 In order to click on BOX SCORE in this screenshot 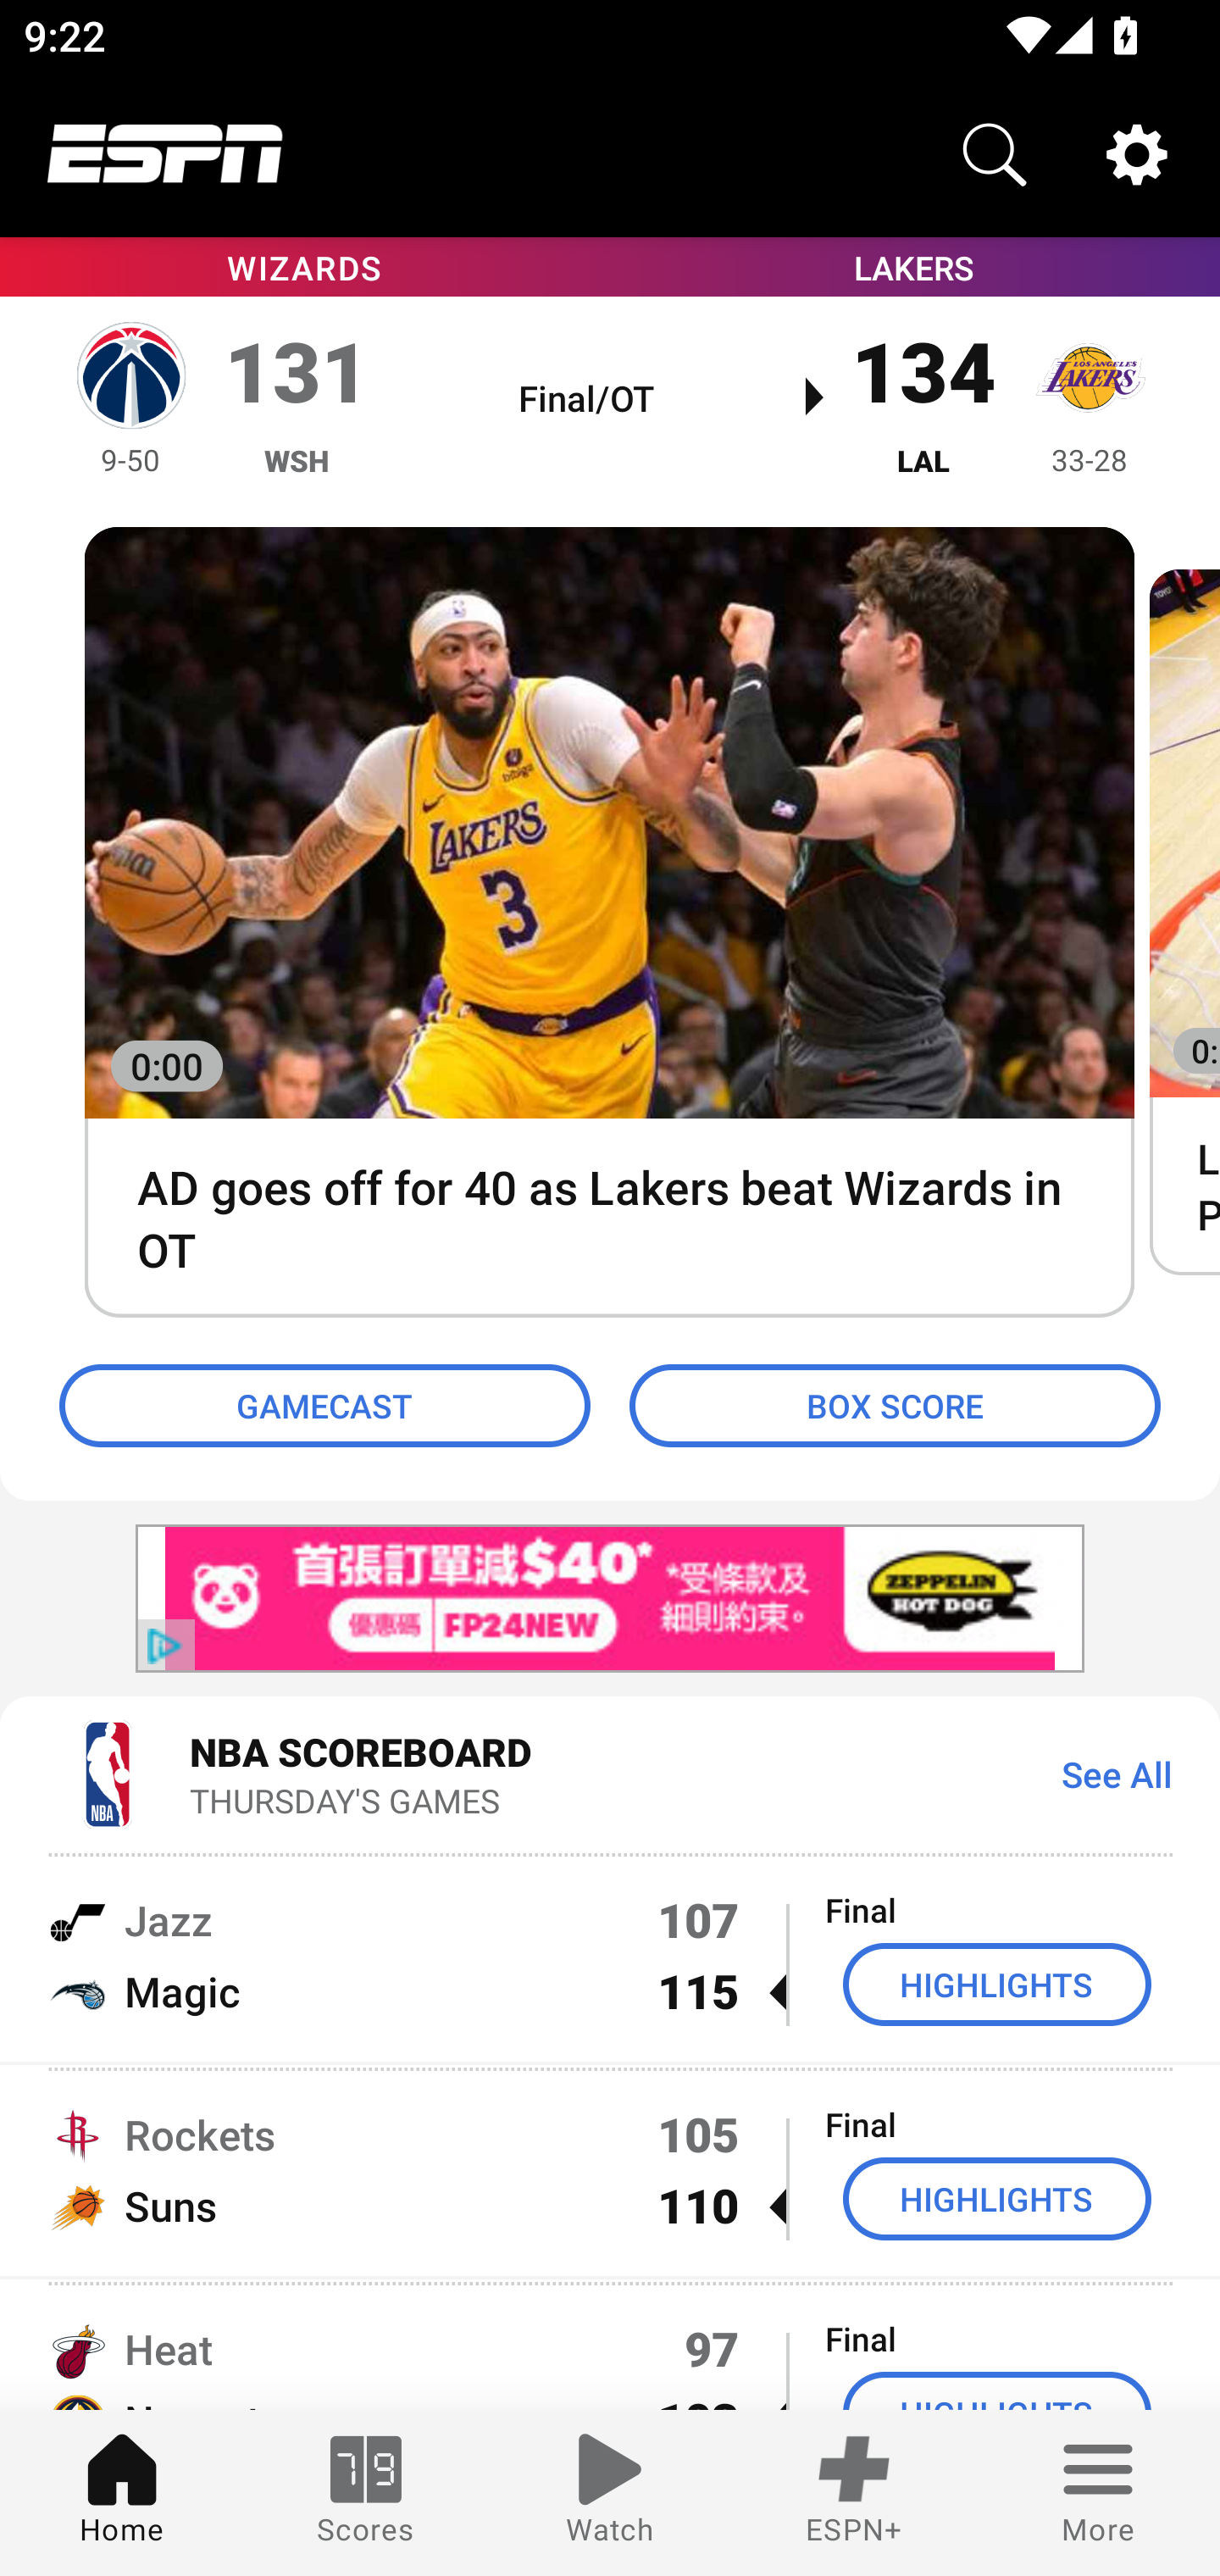, I will do `click(895, 1407)`.